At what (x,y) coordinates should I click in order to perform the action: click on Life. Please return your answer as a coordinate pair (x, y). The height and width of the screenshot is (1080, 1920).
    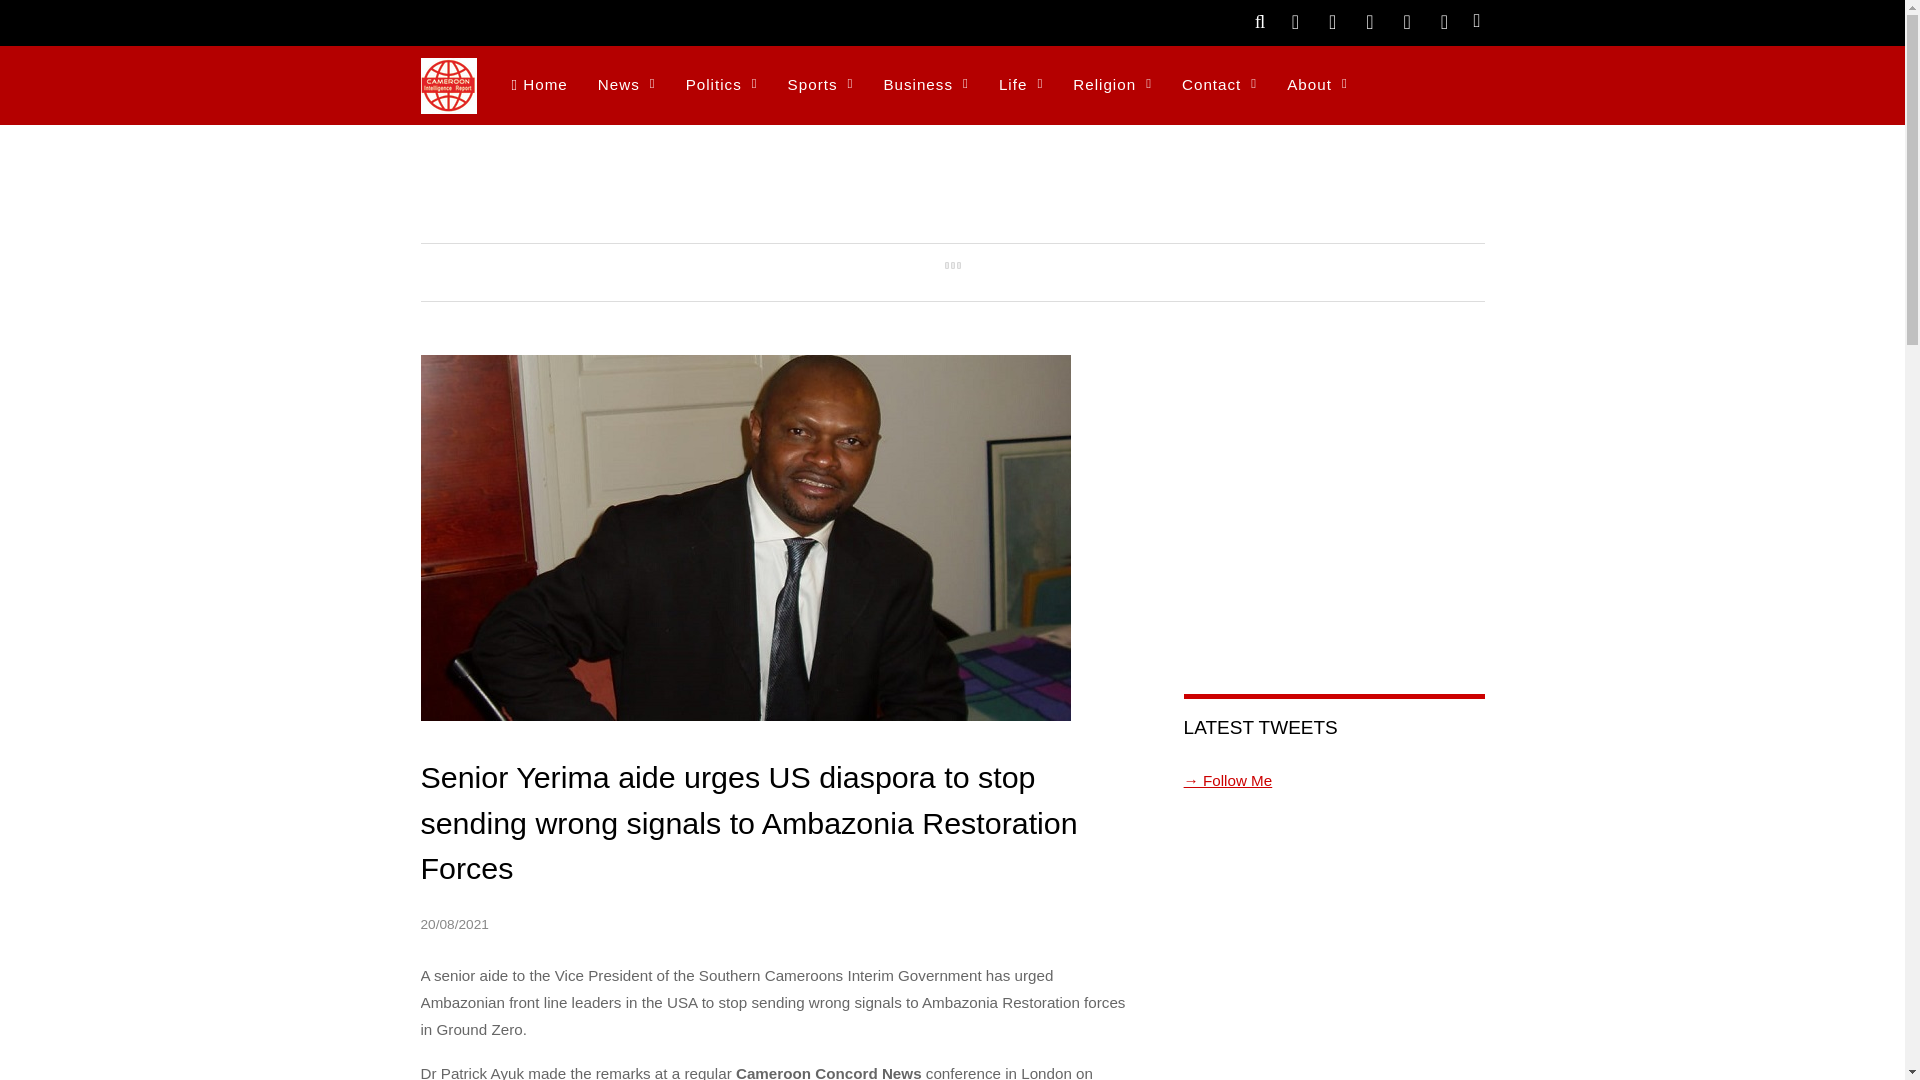
    Looking at the image, I should click on (1020, 86).